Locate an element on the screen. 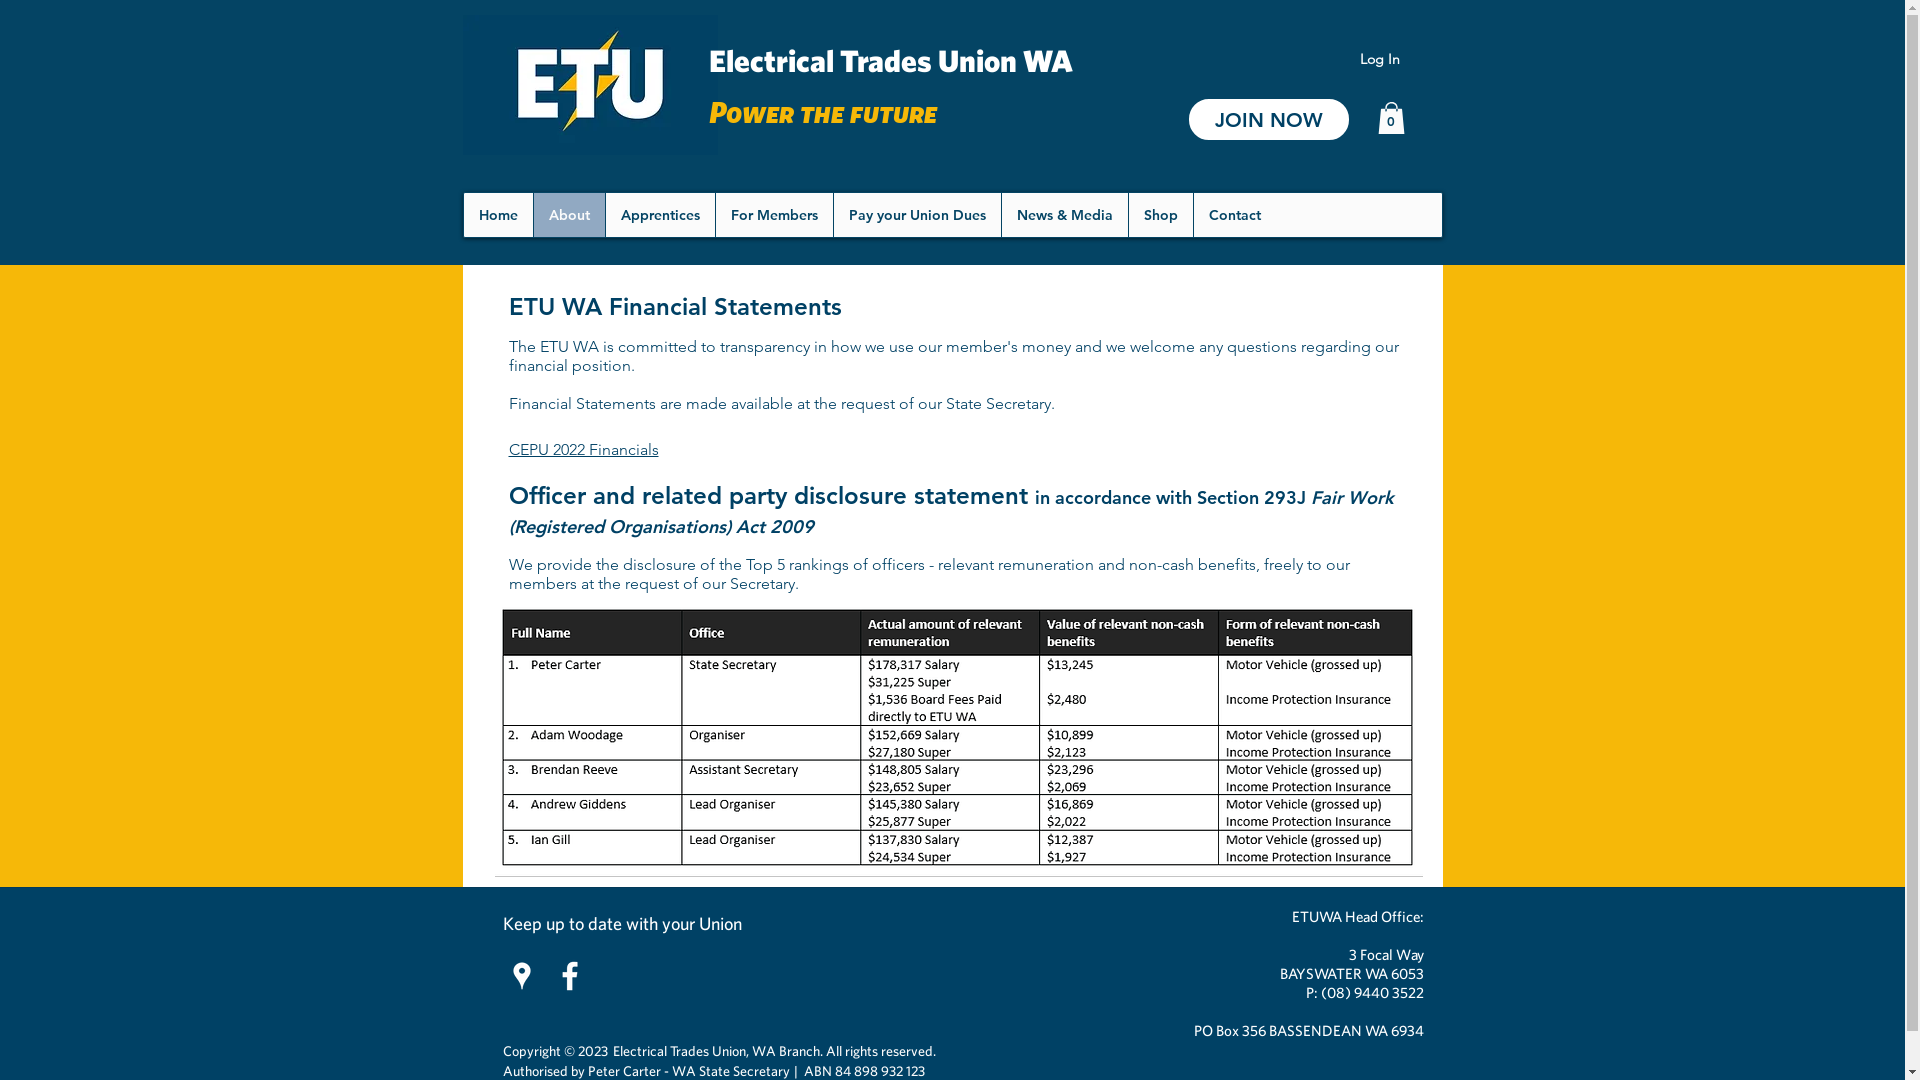  Contact is located at coordinates (1234, 215).